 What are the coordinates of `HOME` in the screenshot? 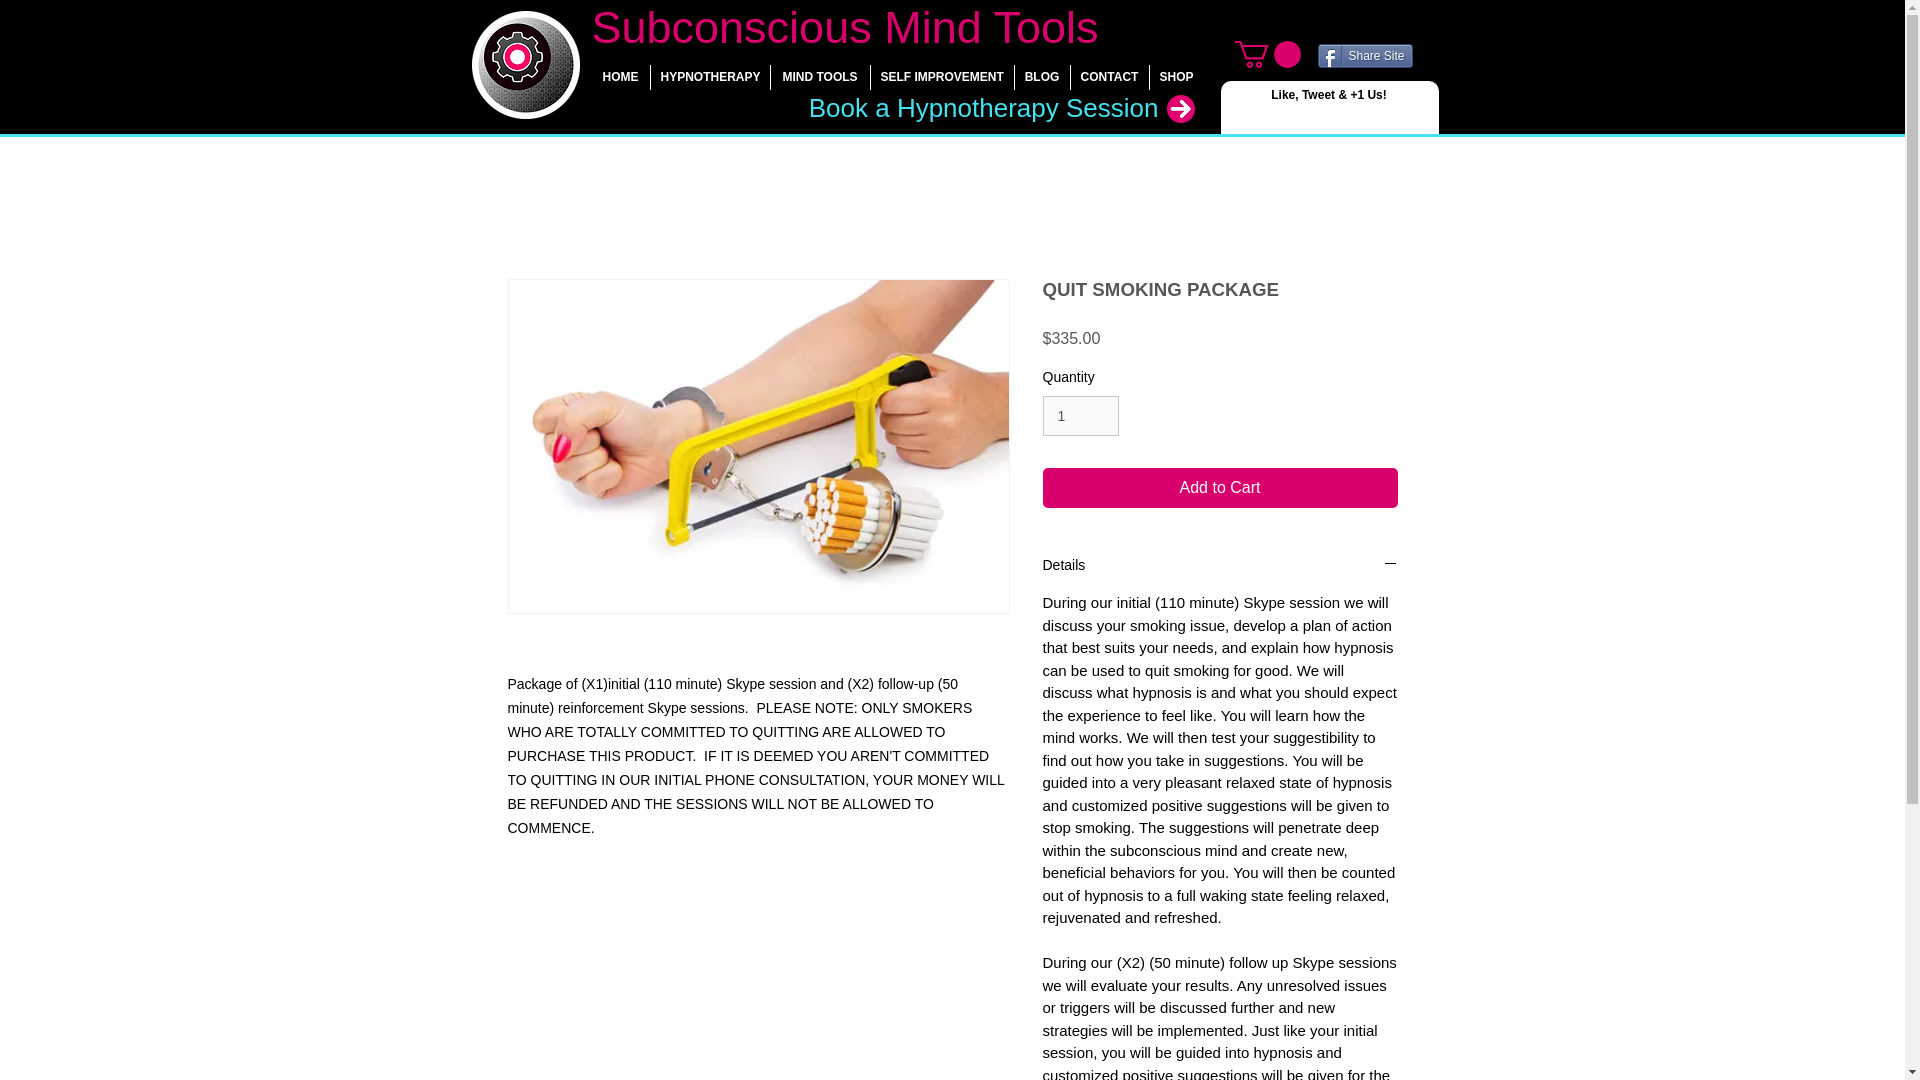 It's located at (620, 76).